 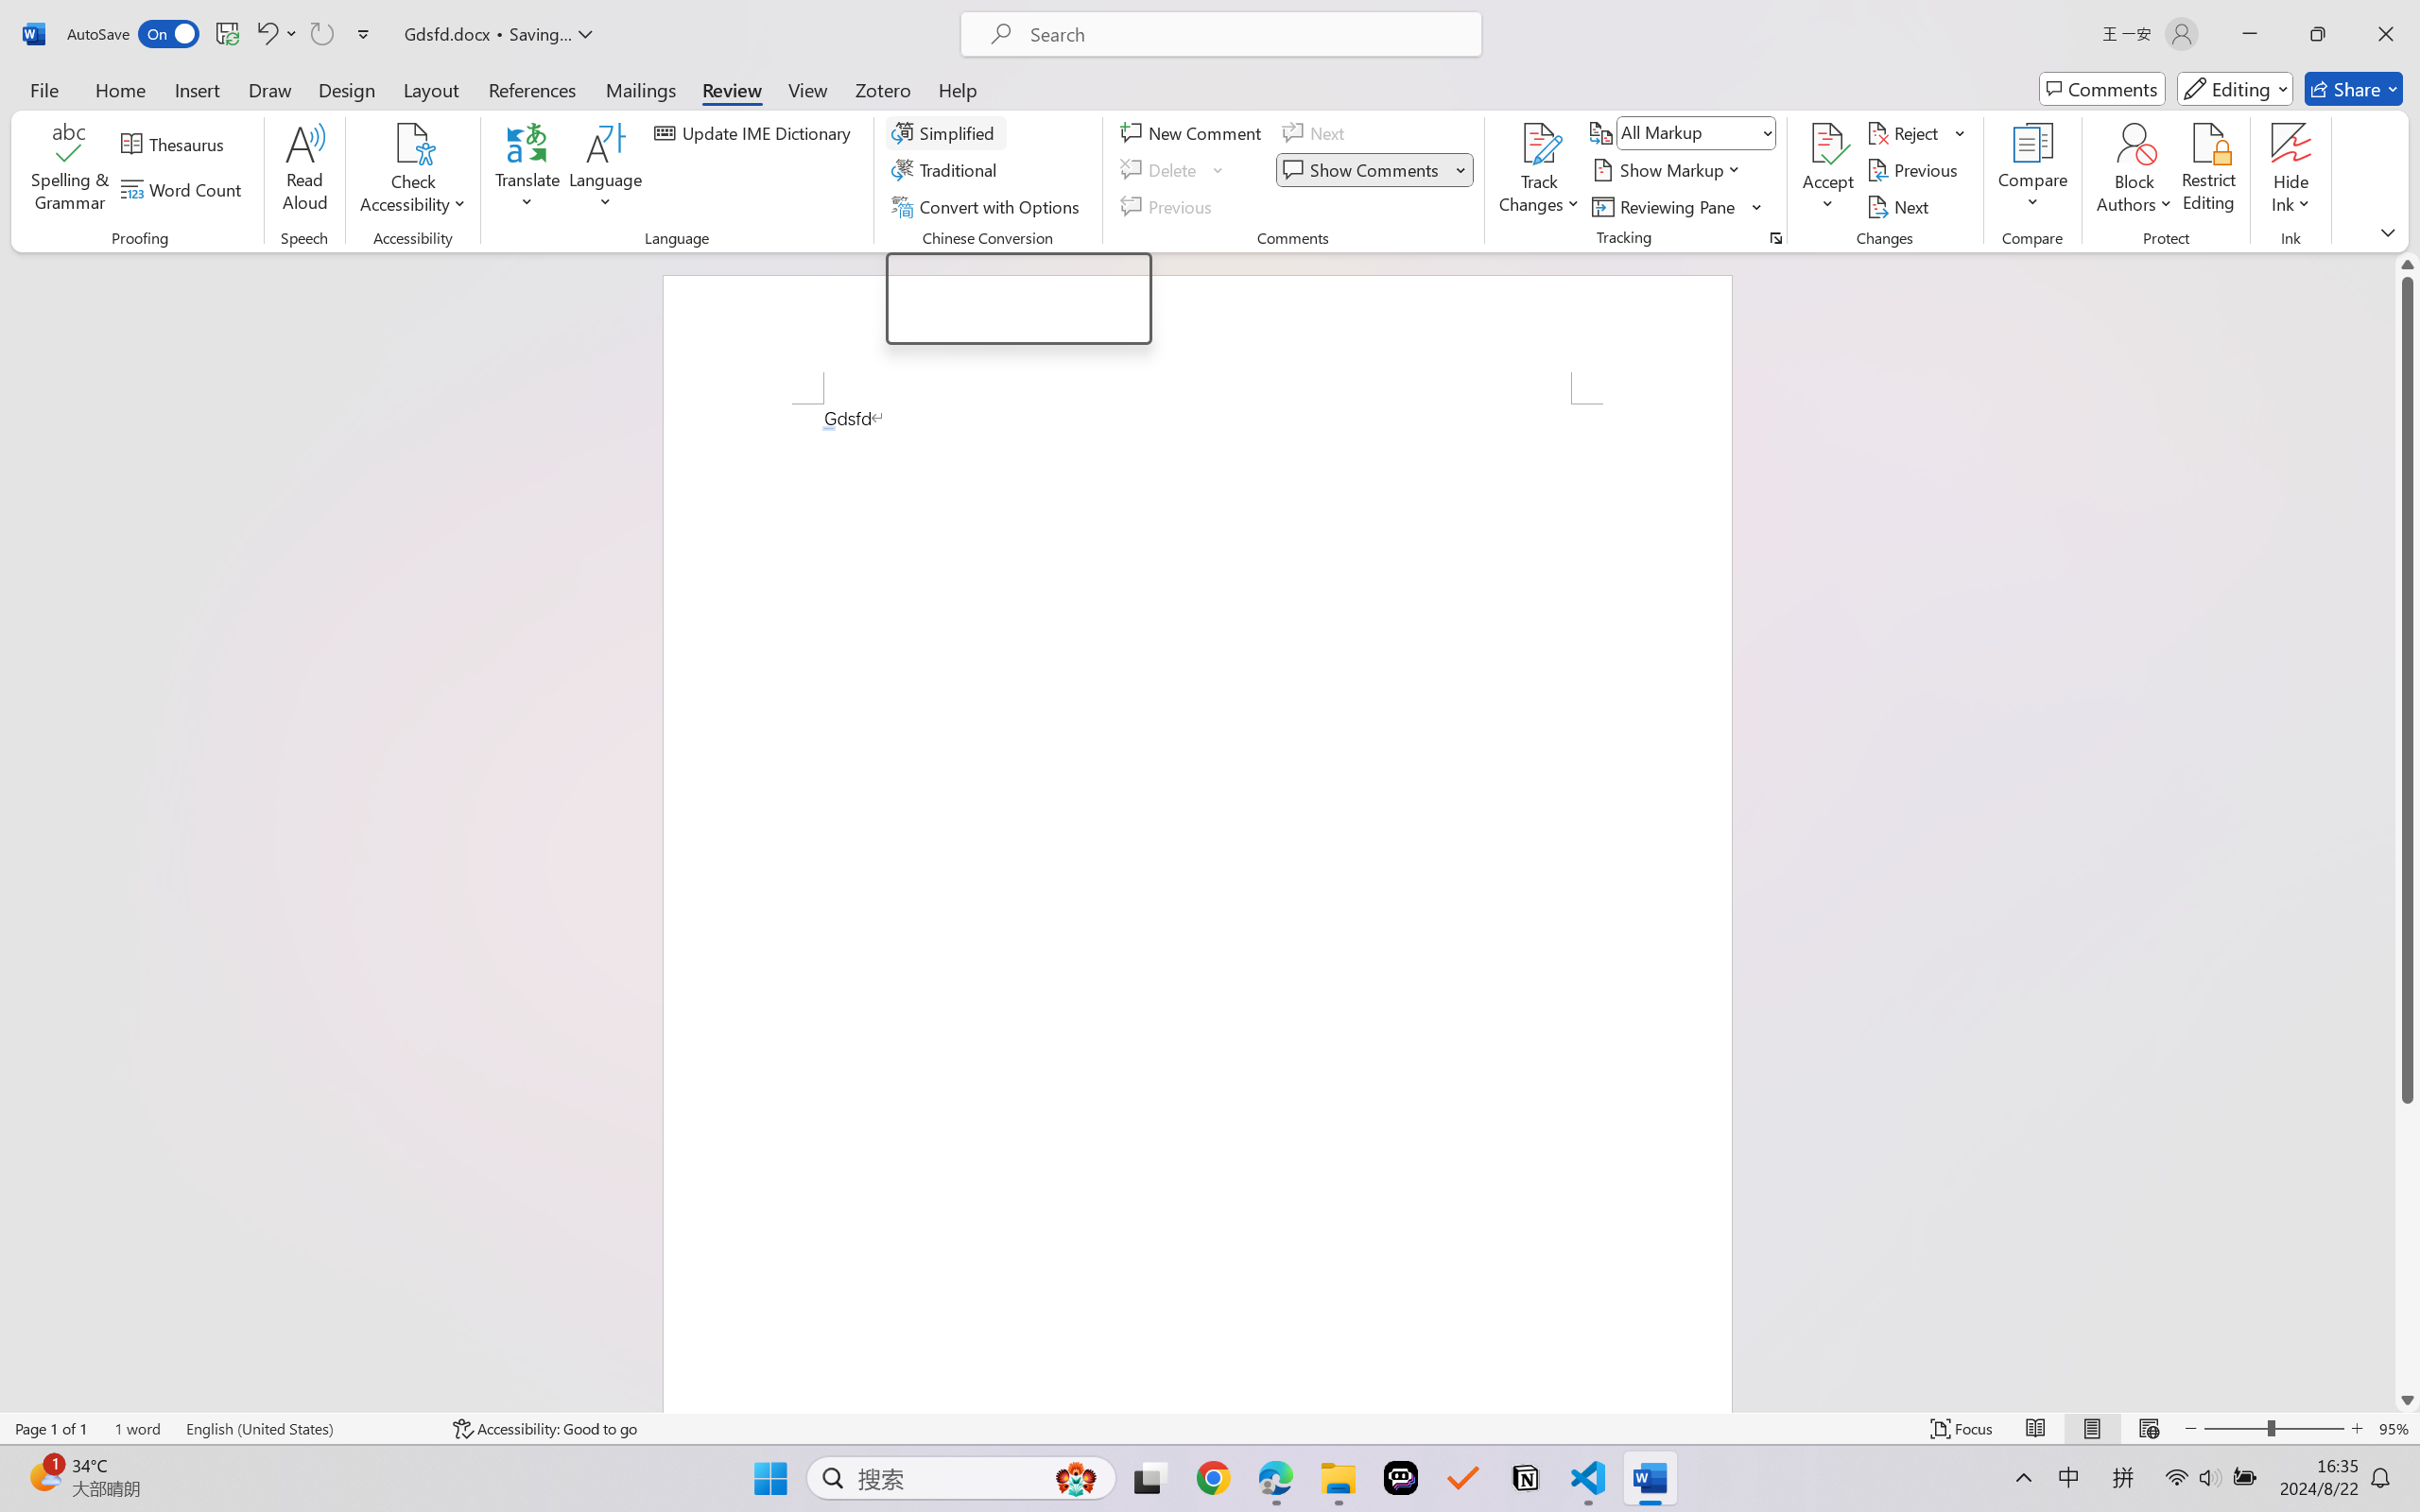 What do you see at coordinates (756, 132) in the screenshot?
I see `Update IME Dictionary...` at bounding box center [756, 132].